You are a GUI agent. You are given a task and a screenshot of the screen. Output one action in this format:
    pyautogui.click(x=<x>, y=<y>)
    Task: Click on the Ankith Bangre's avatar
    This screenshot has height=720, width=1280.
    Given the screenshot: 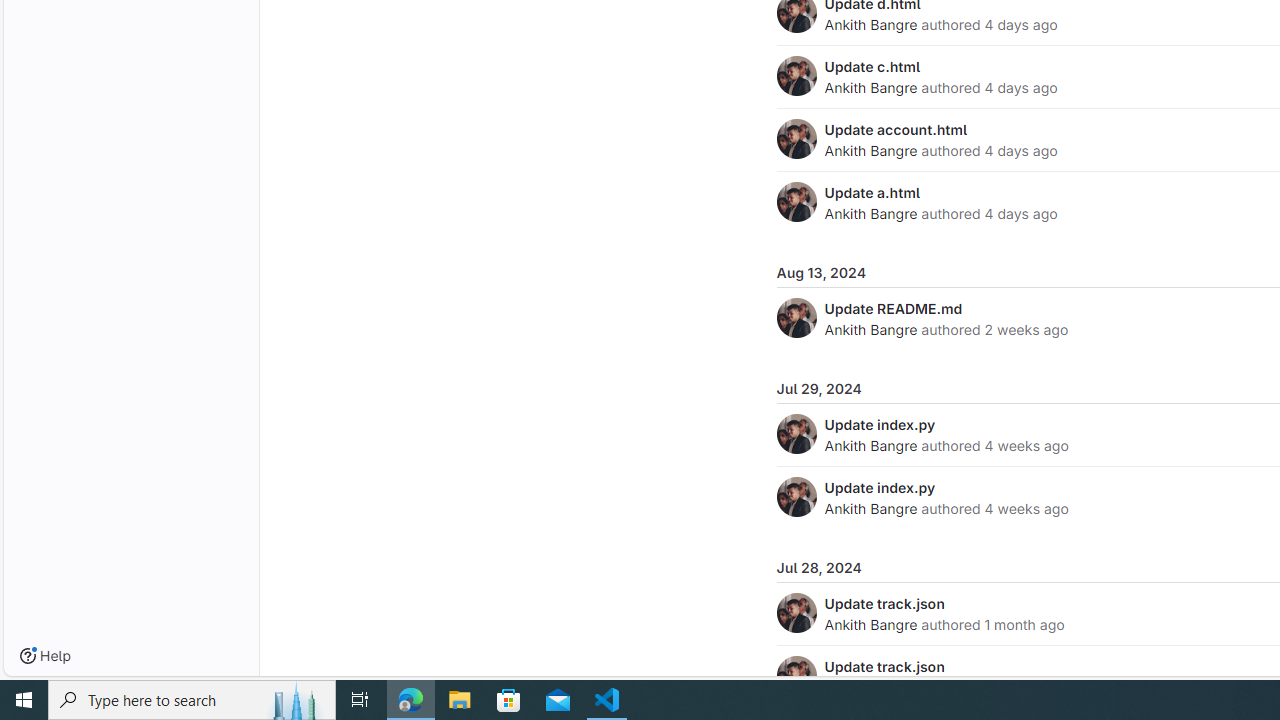 What is the action you would take?
    pyautogui.click(x=796, y=676)
    